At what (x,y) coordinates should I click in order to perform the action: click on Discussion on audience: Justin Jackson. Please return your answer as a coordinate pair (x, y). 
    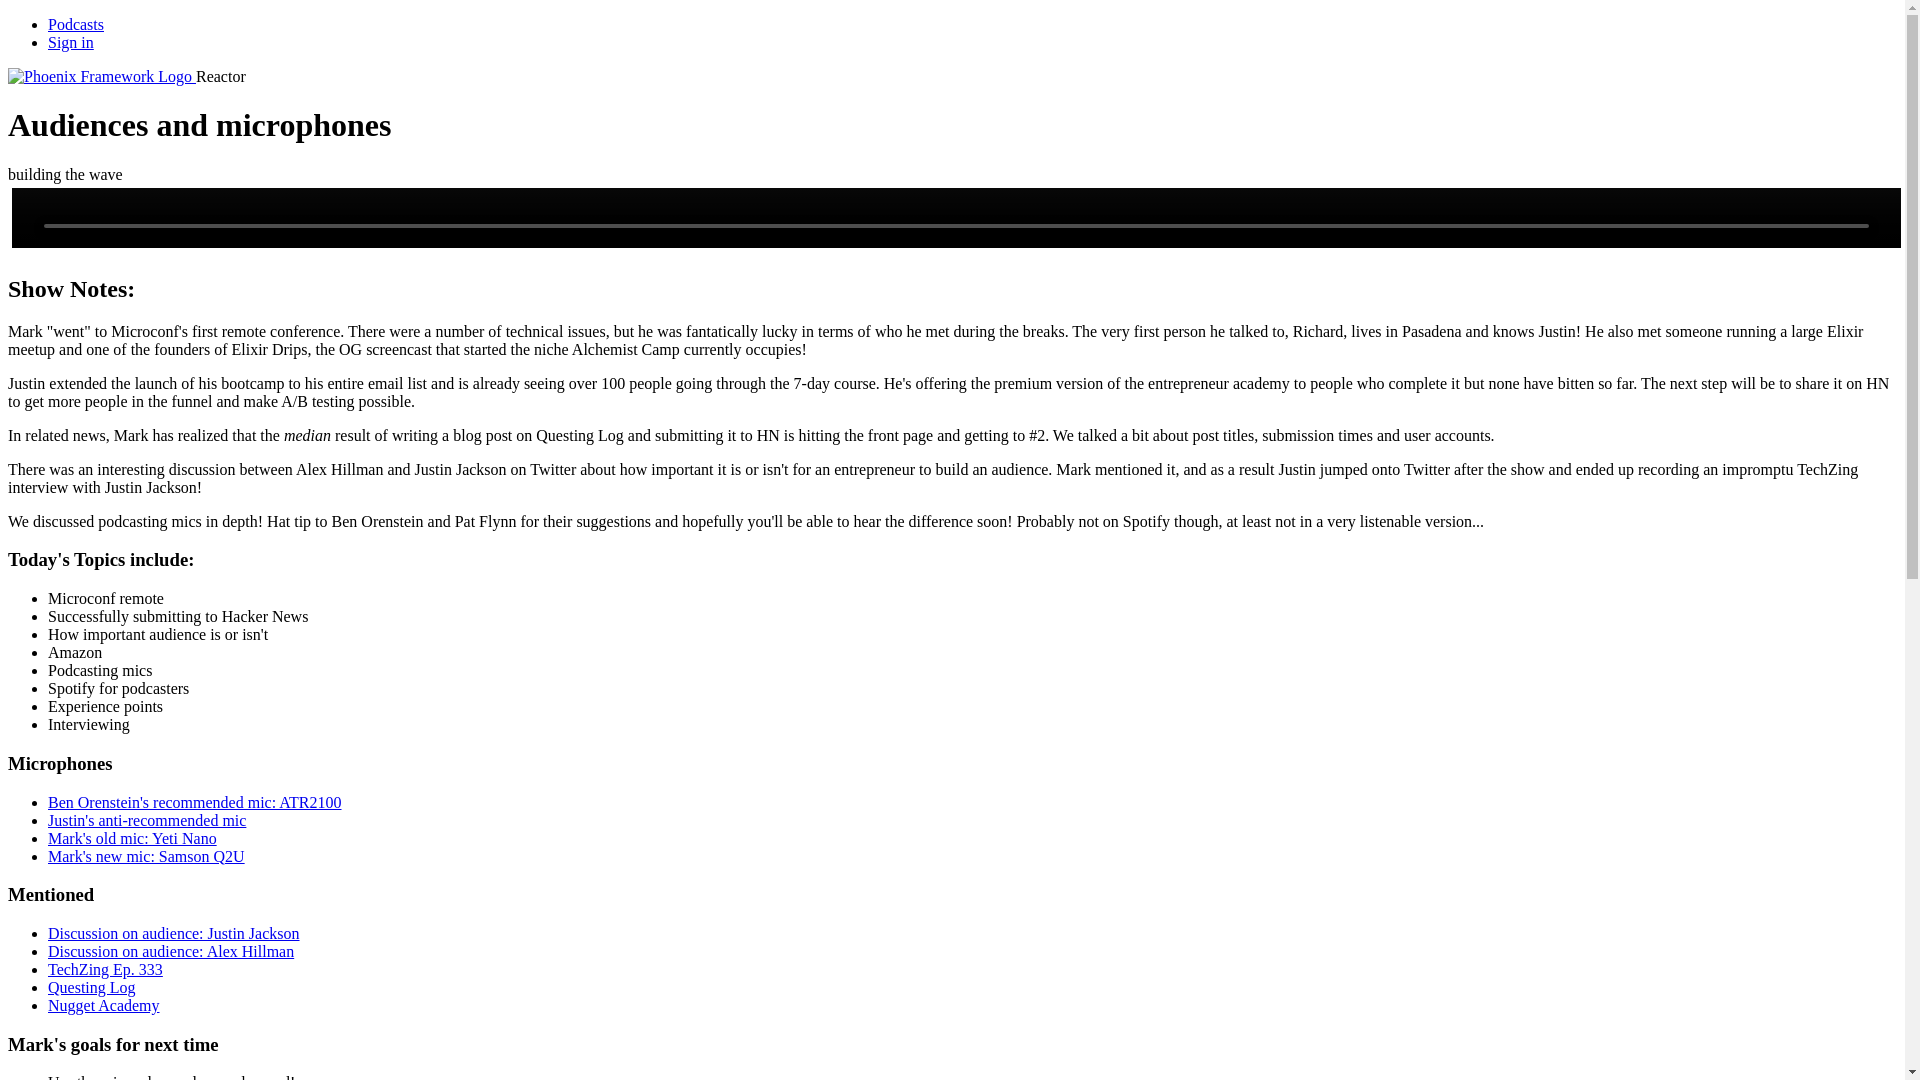
    Looking at the image, I should click on (174, 932).